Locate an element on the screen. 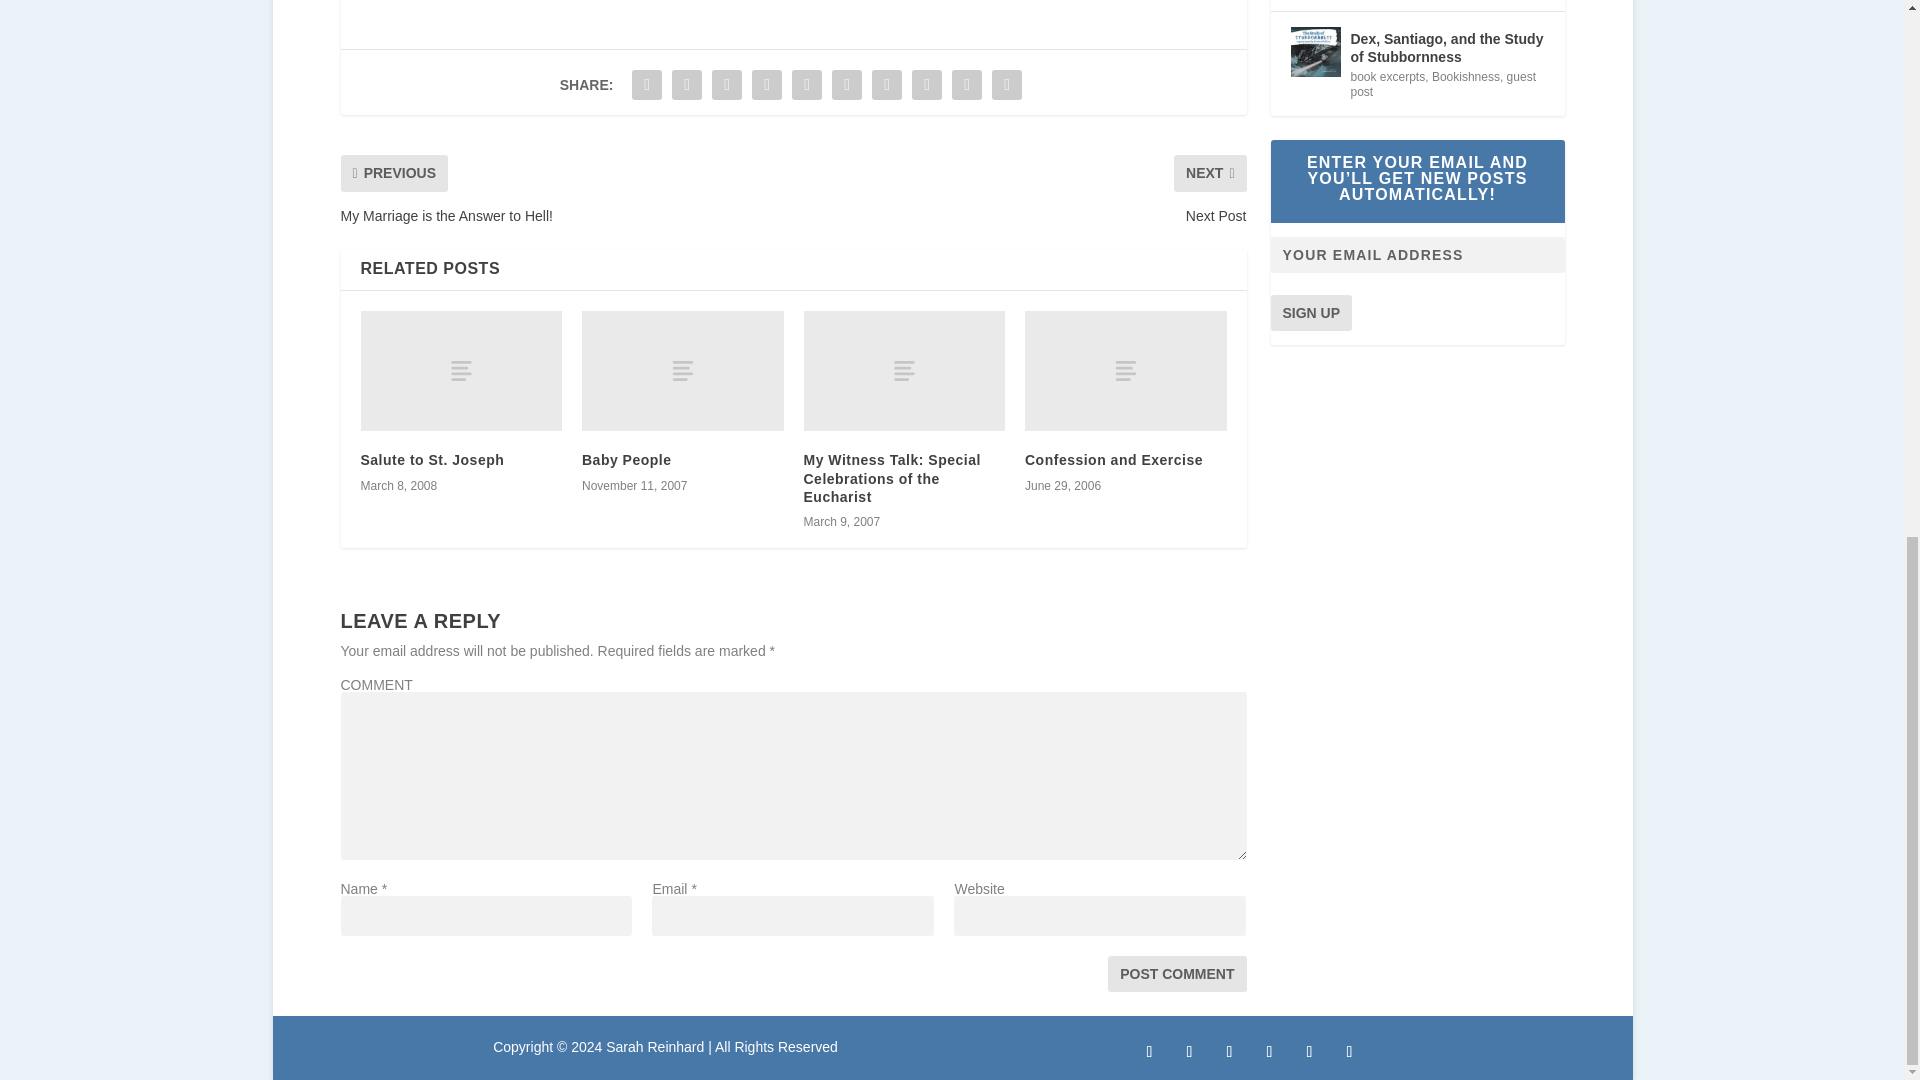 The width and height of the screenshot is (1920, 1080). Sign up is located at coordinates (1310, 312).